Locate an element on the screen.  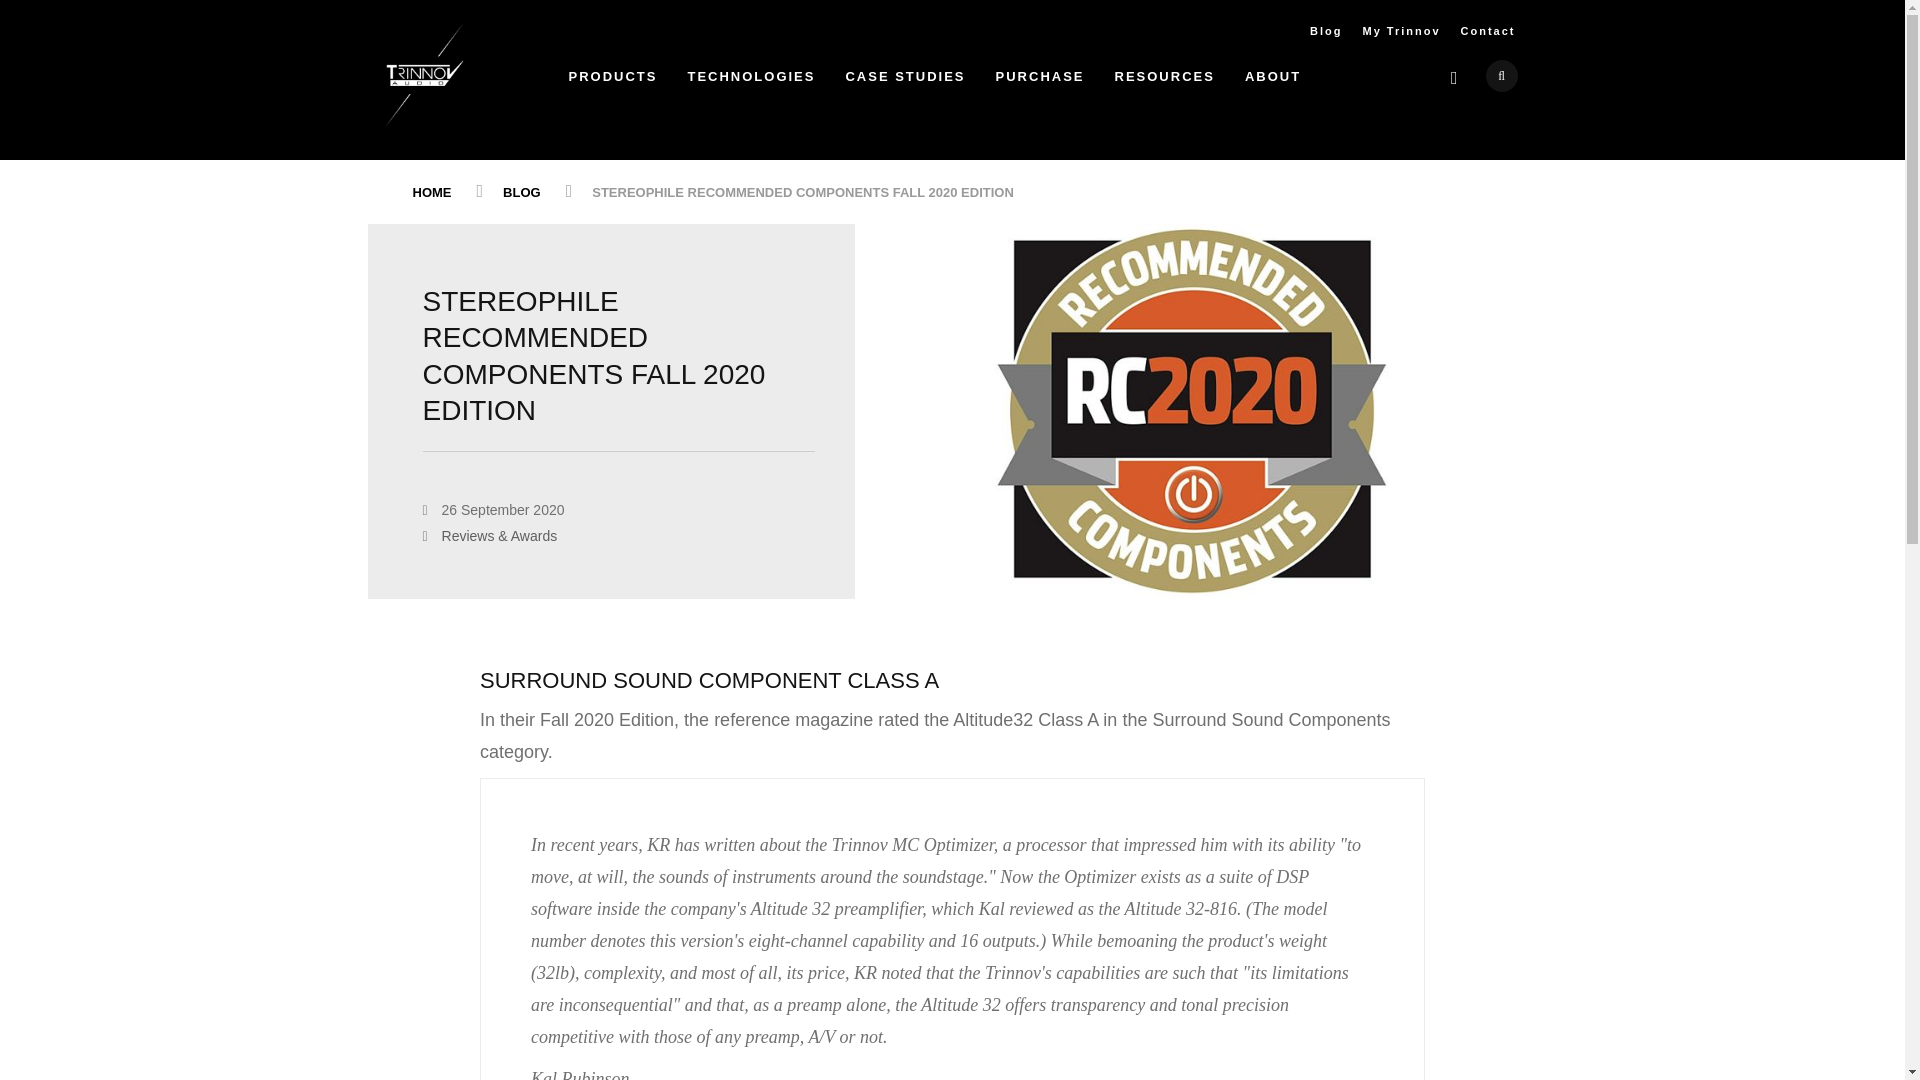
ABOUT is located at coordinates (1272, 82).